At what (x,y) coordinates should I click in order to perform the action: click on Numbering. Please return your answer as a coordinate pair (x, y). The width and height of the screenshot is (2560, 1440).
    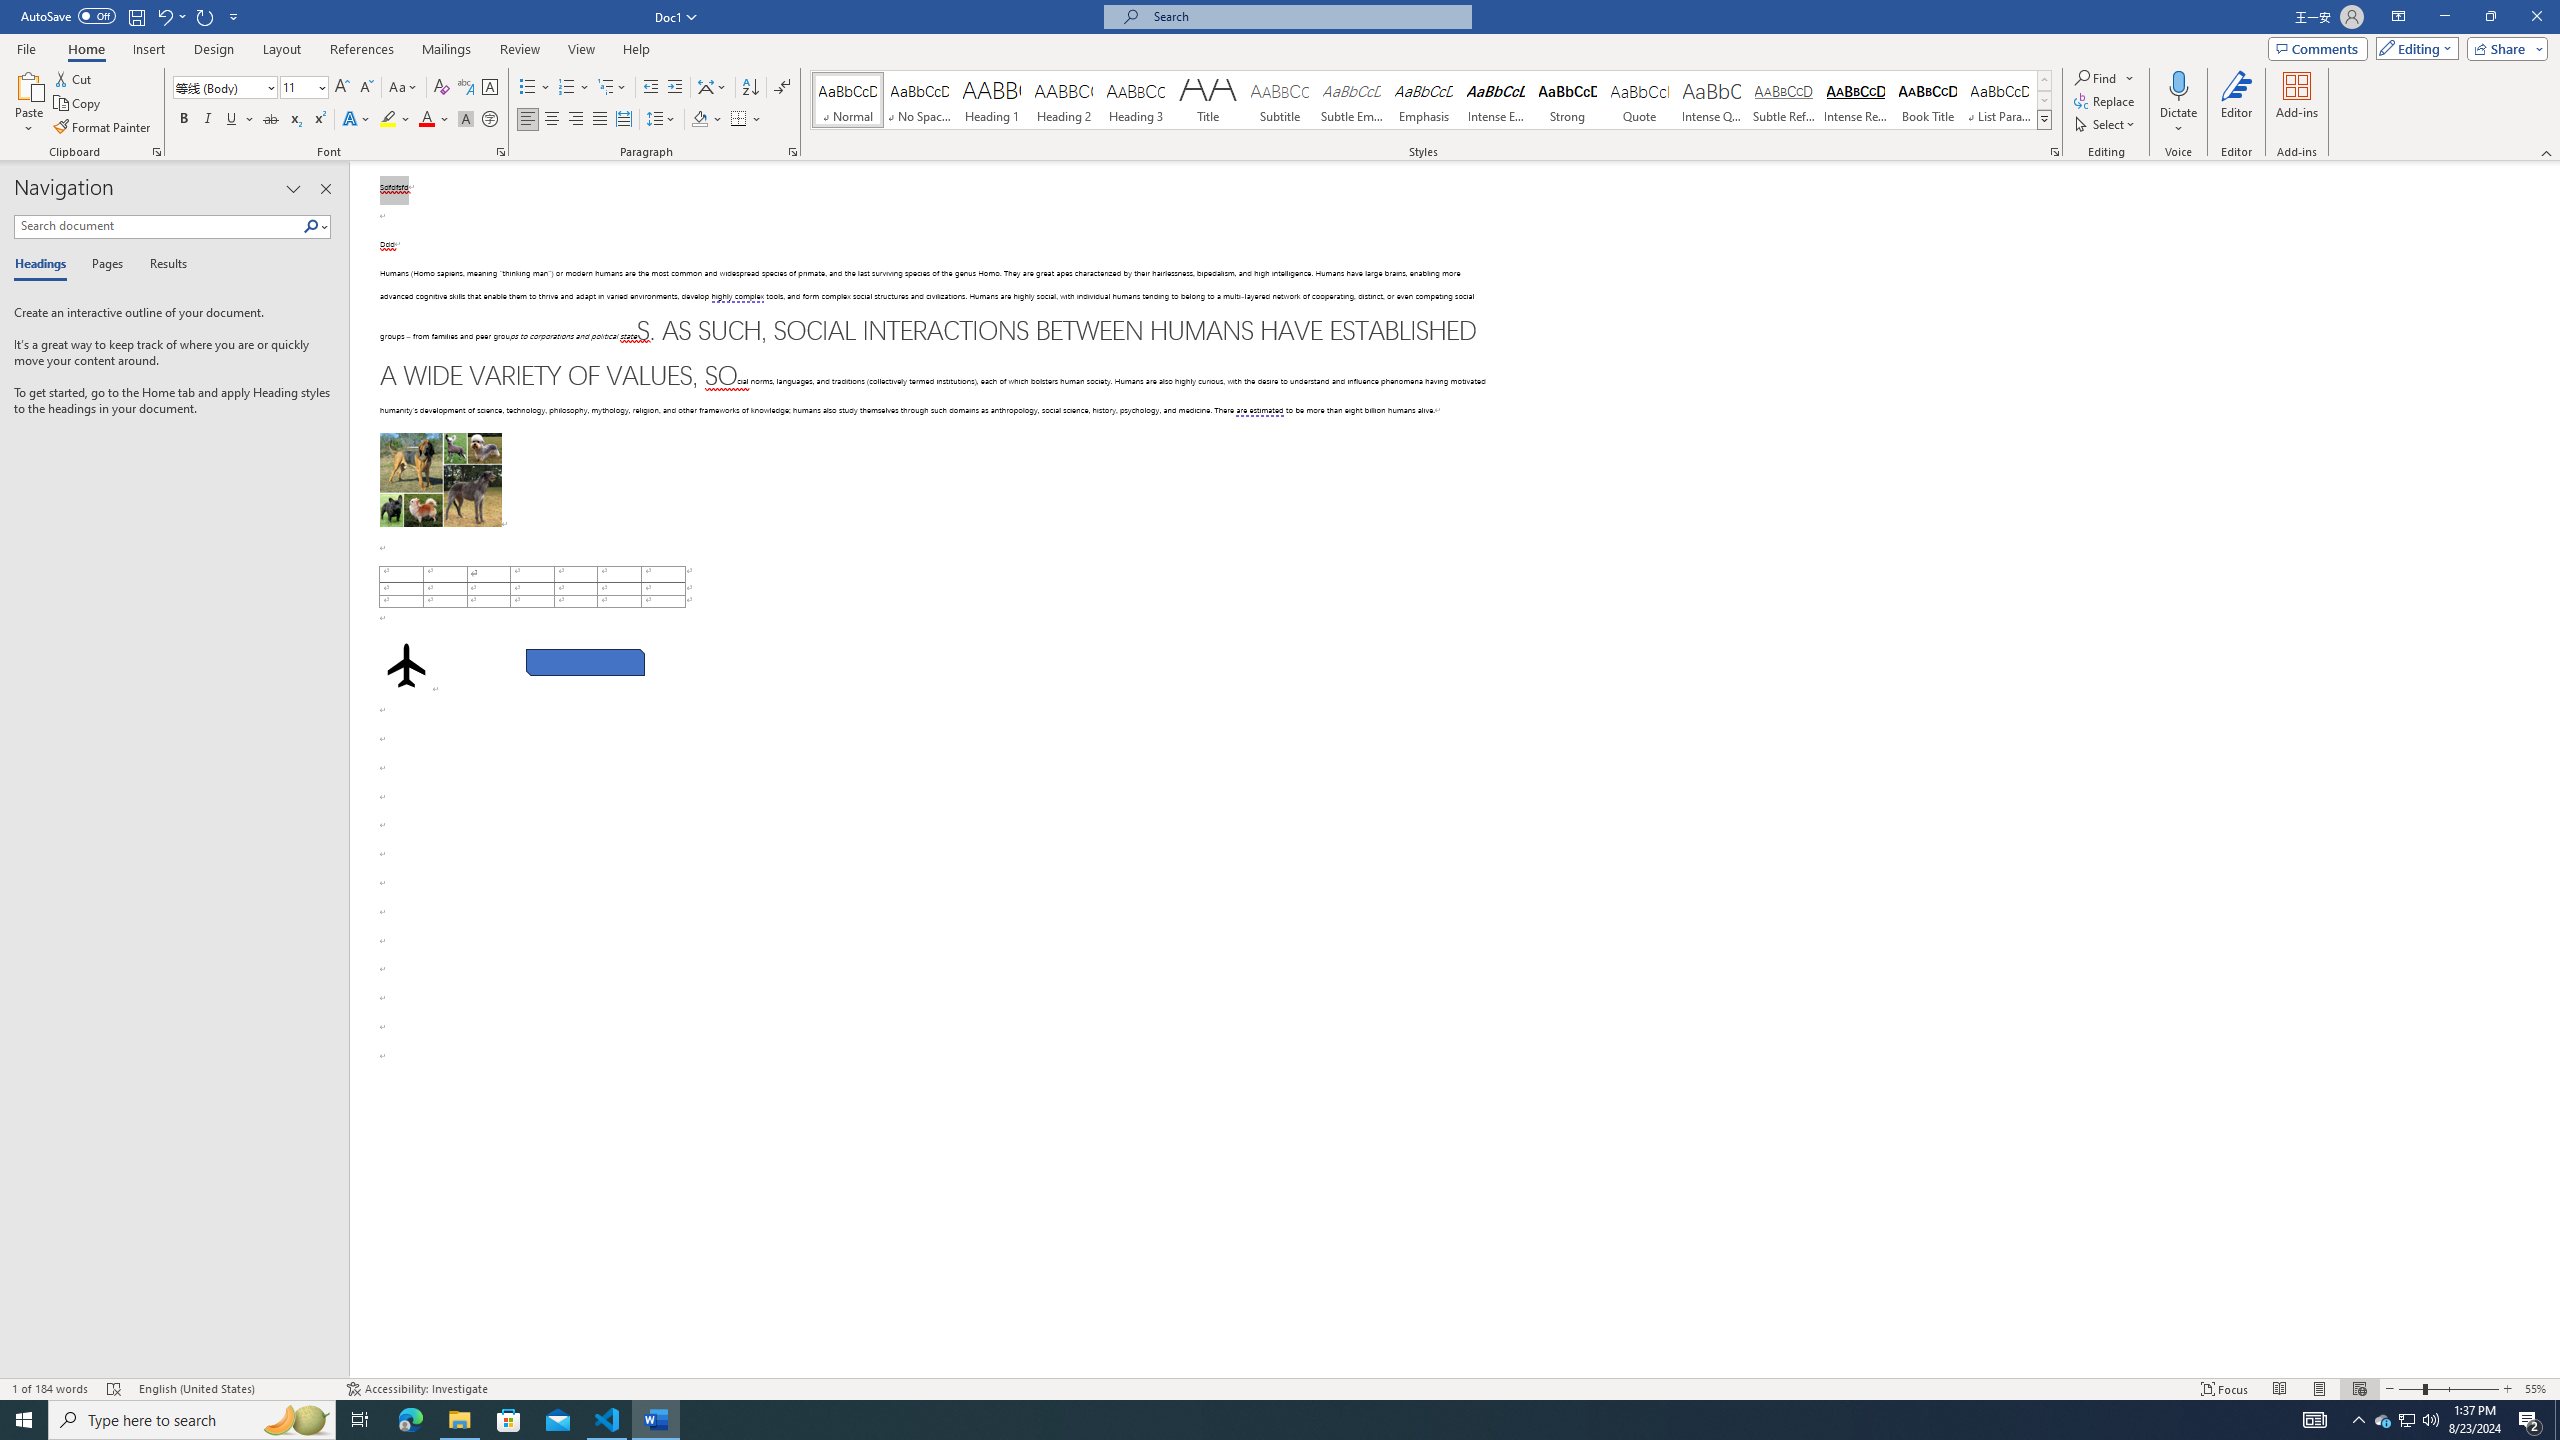
    Looking at the image, I should click on (574, 88).